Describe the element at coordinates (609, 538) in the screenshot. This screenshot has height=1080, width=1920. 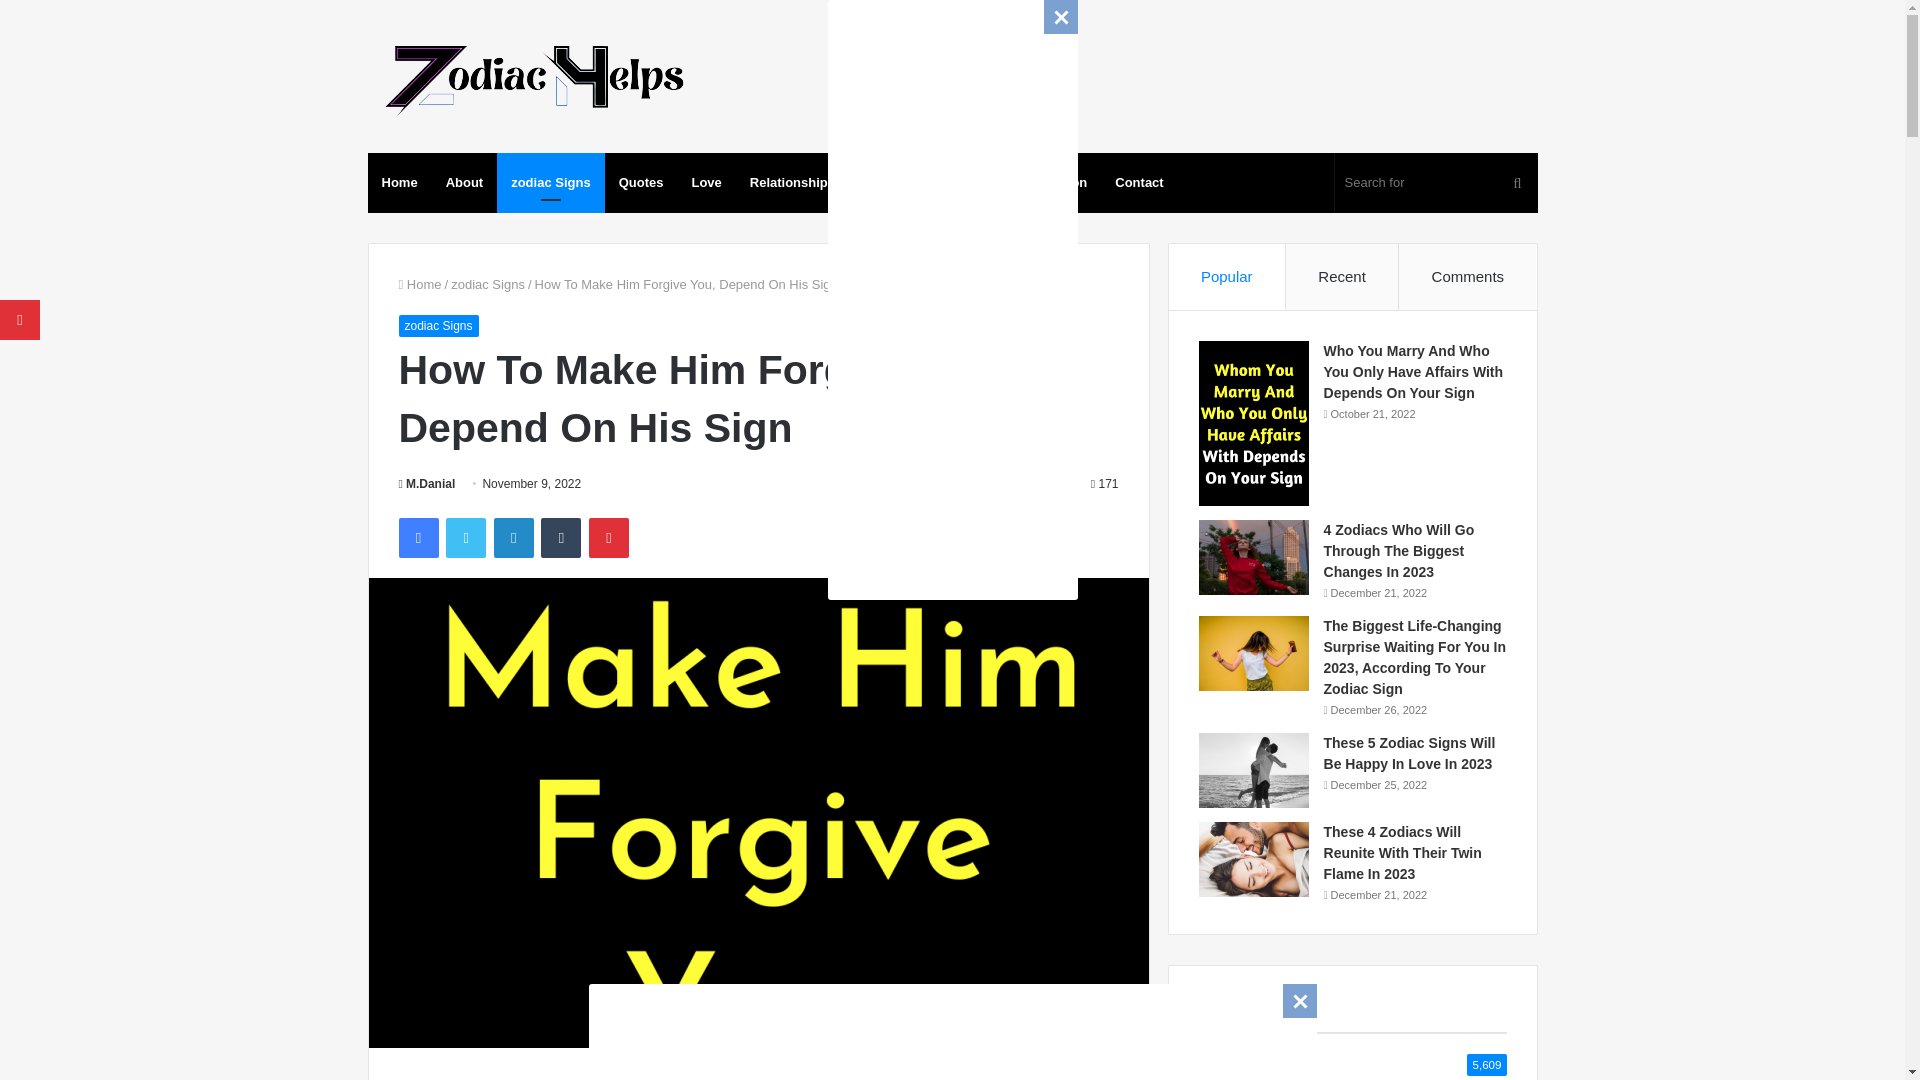
I see `Pinterest` at that location.